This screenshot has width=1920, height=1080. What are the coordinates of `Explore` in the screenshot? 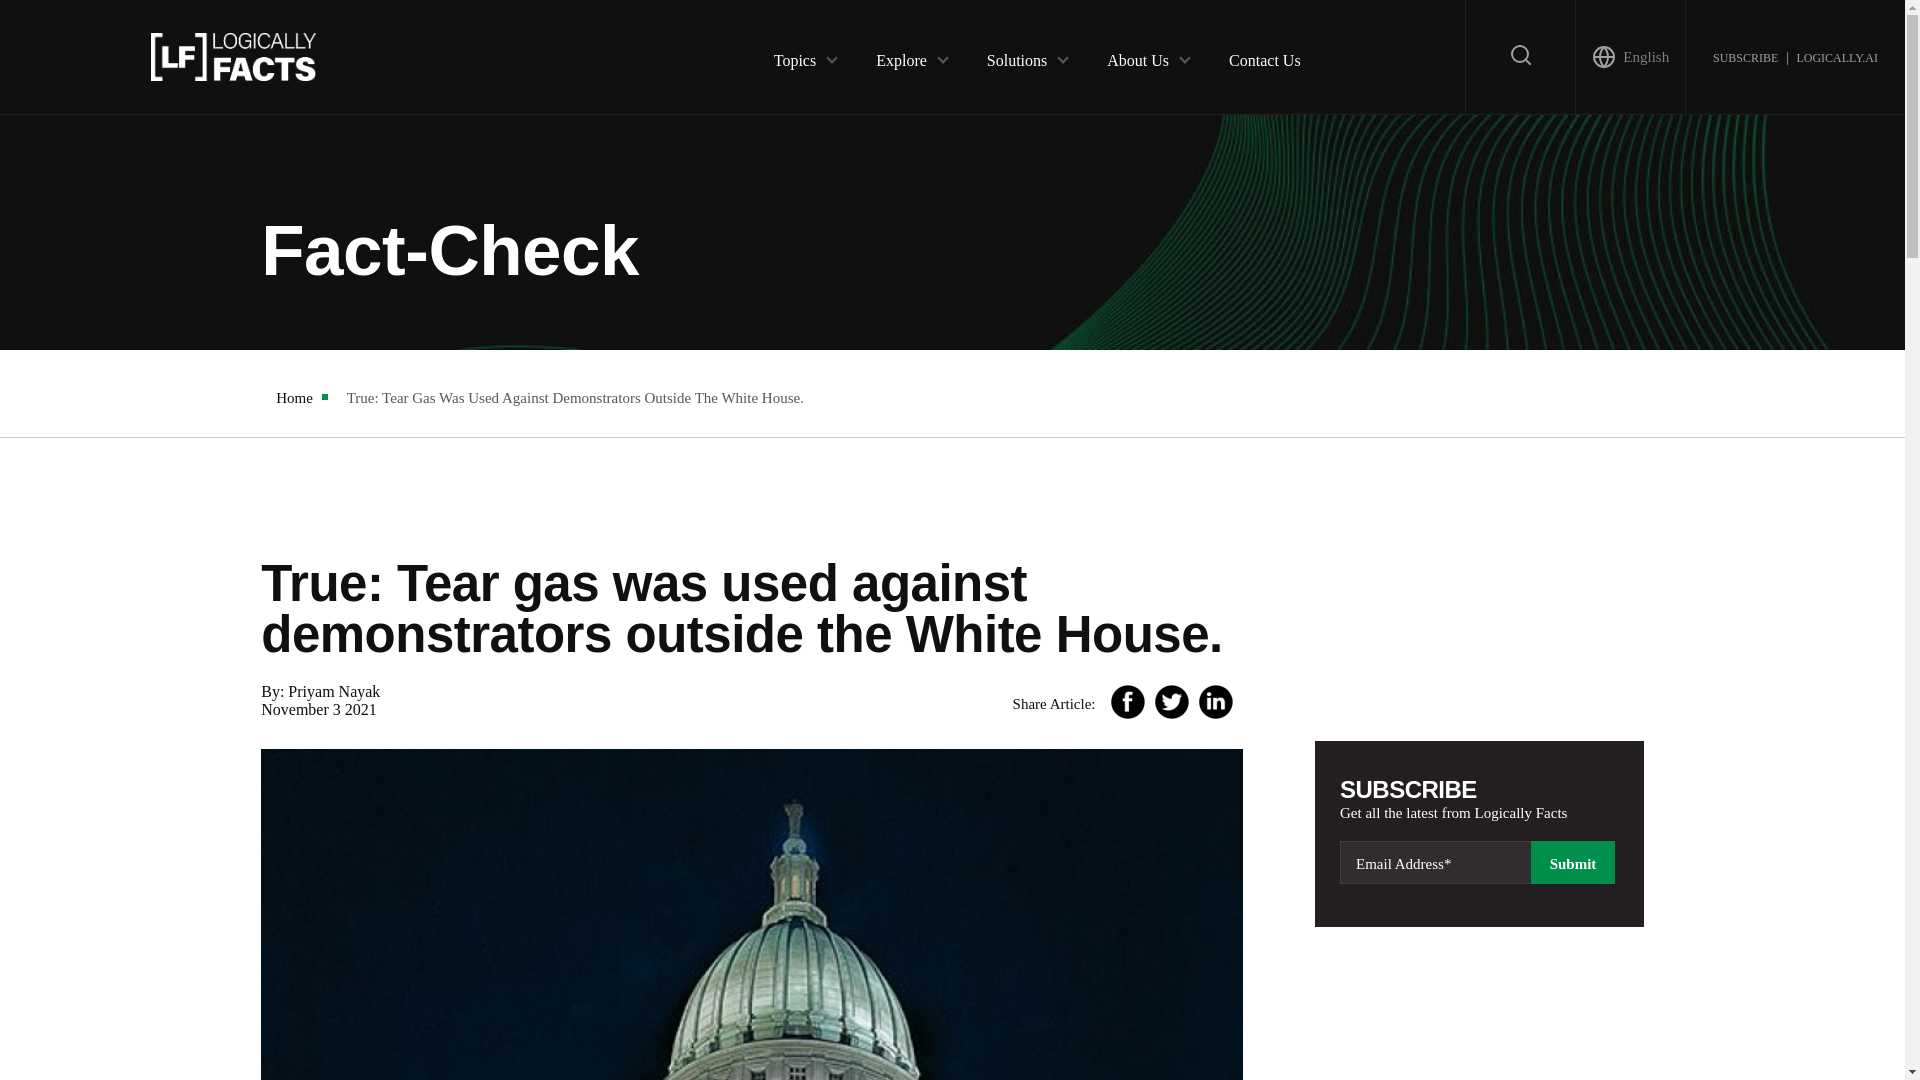 It's located at (901, 56).